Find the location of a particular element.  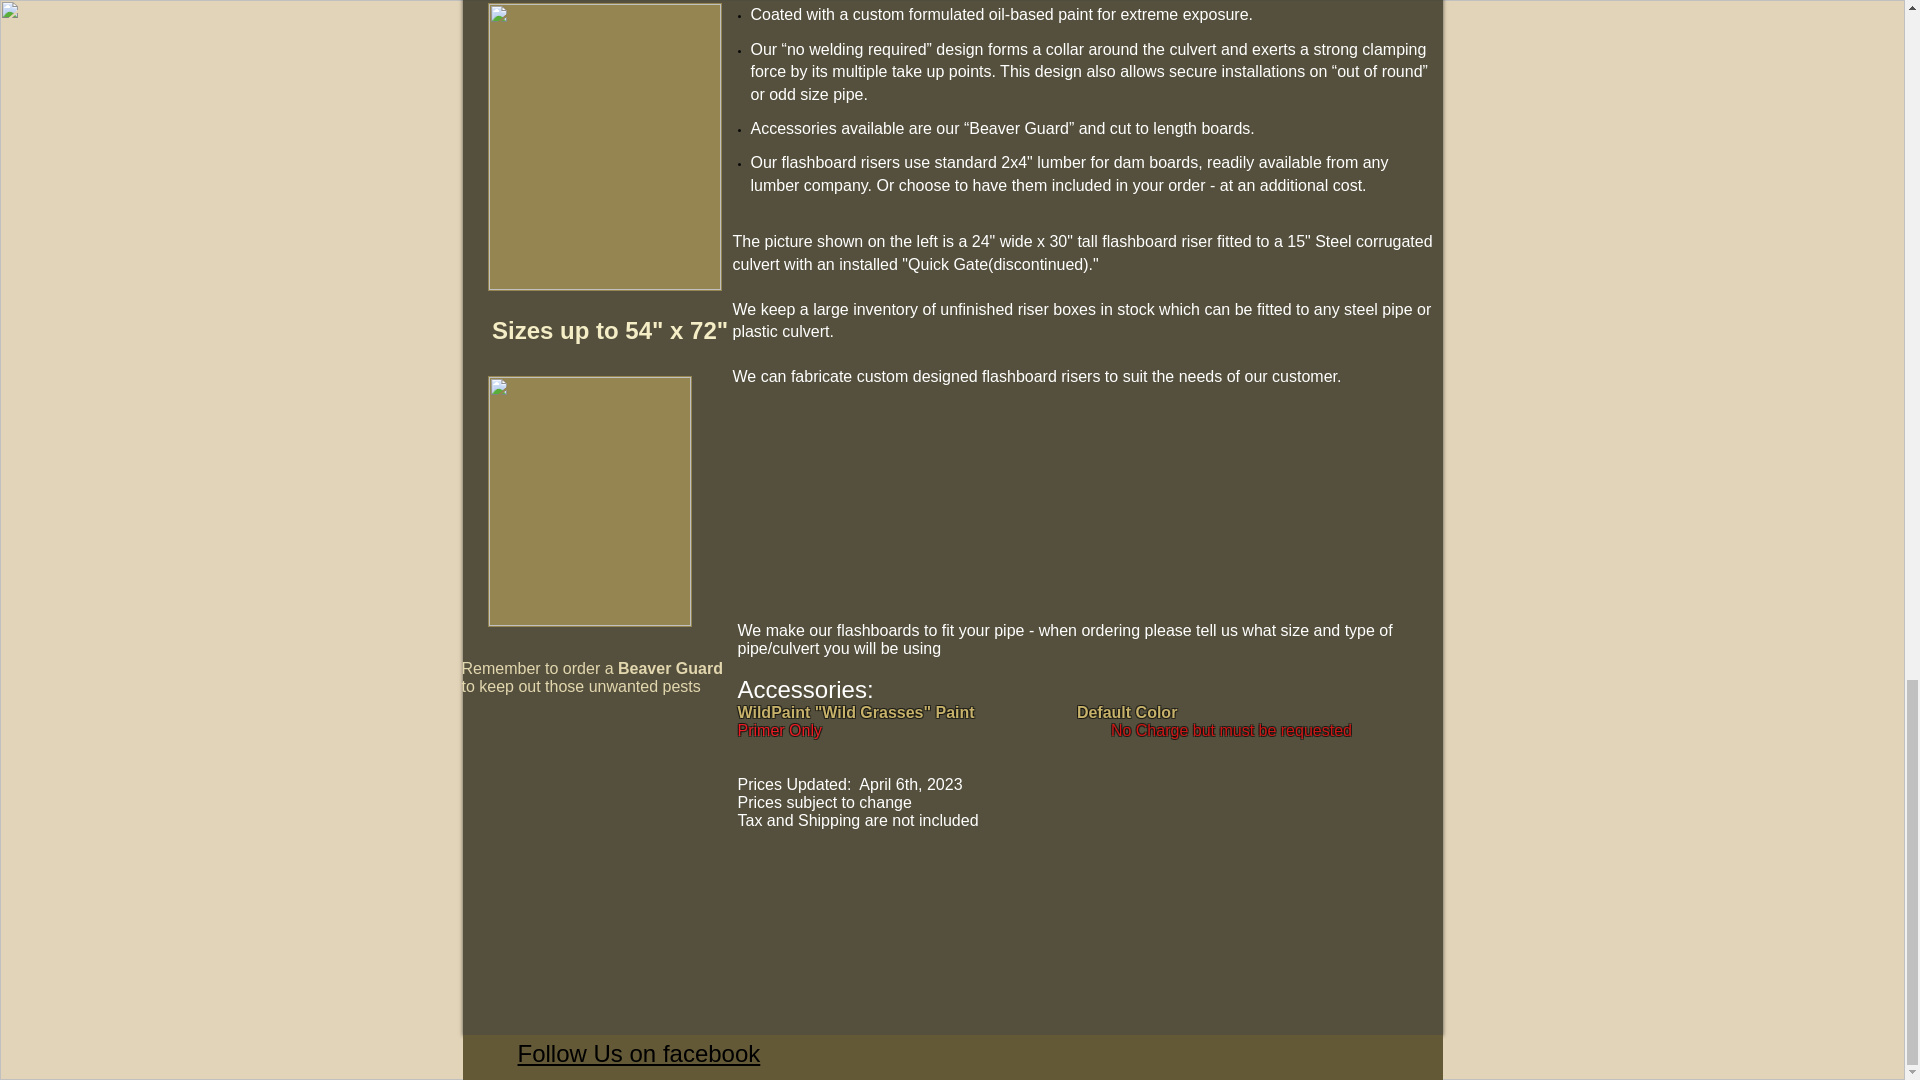

Follow Us on facebook is located at coordinates (639, 1054).